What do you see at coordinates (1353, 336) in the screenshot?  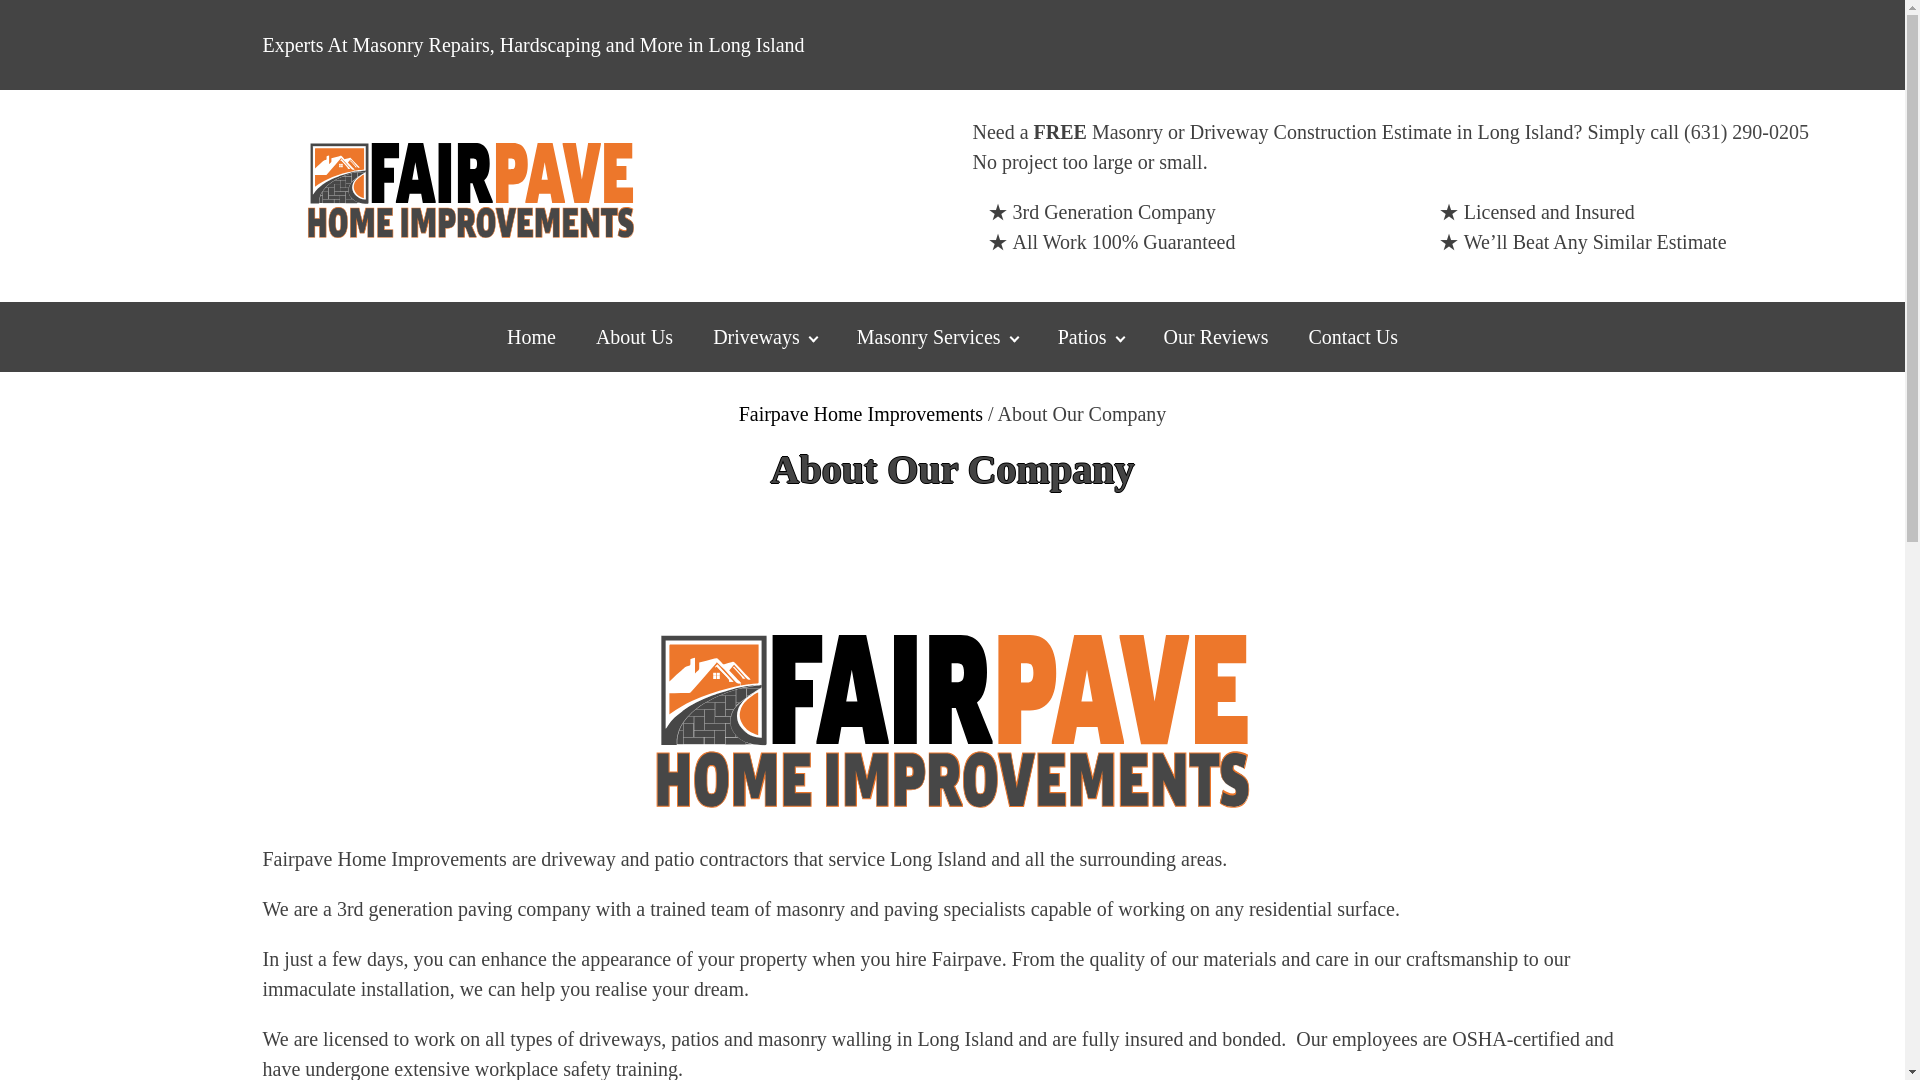 I see `Contact Us` at bounding box center [1353, 336].